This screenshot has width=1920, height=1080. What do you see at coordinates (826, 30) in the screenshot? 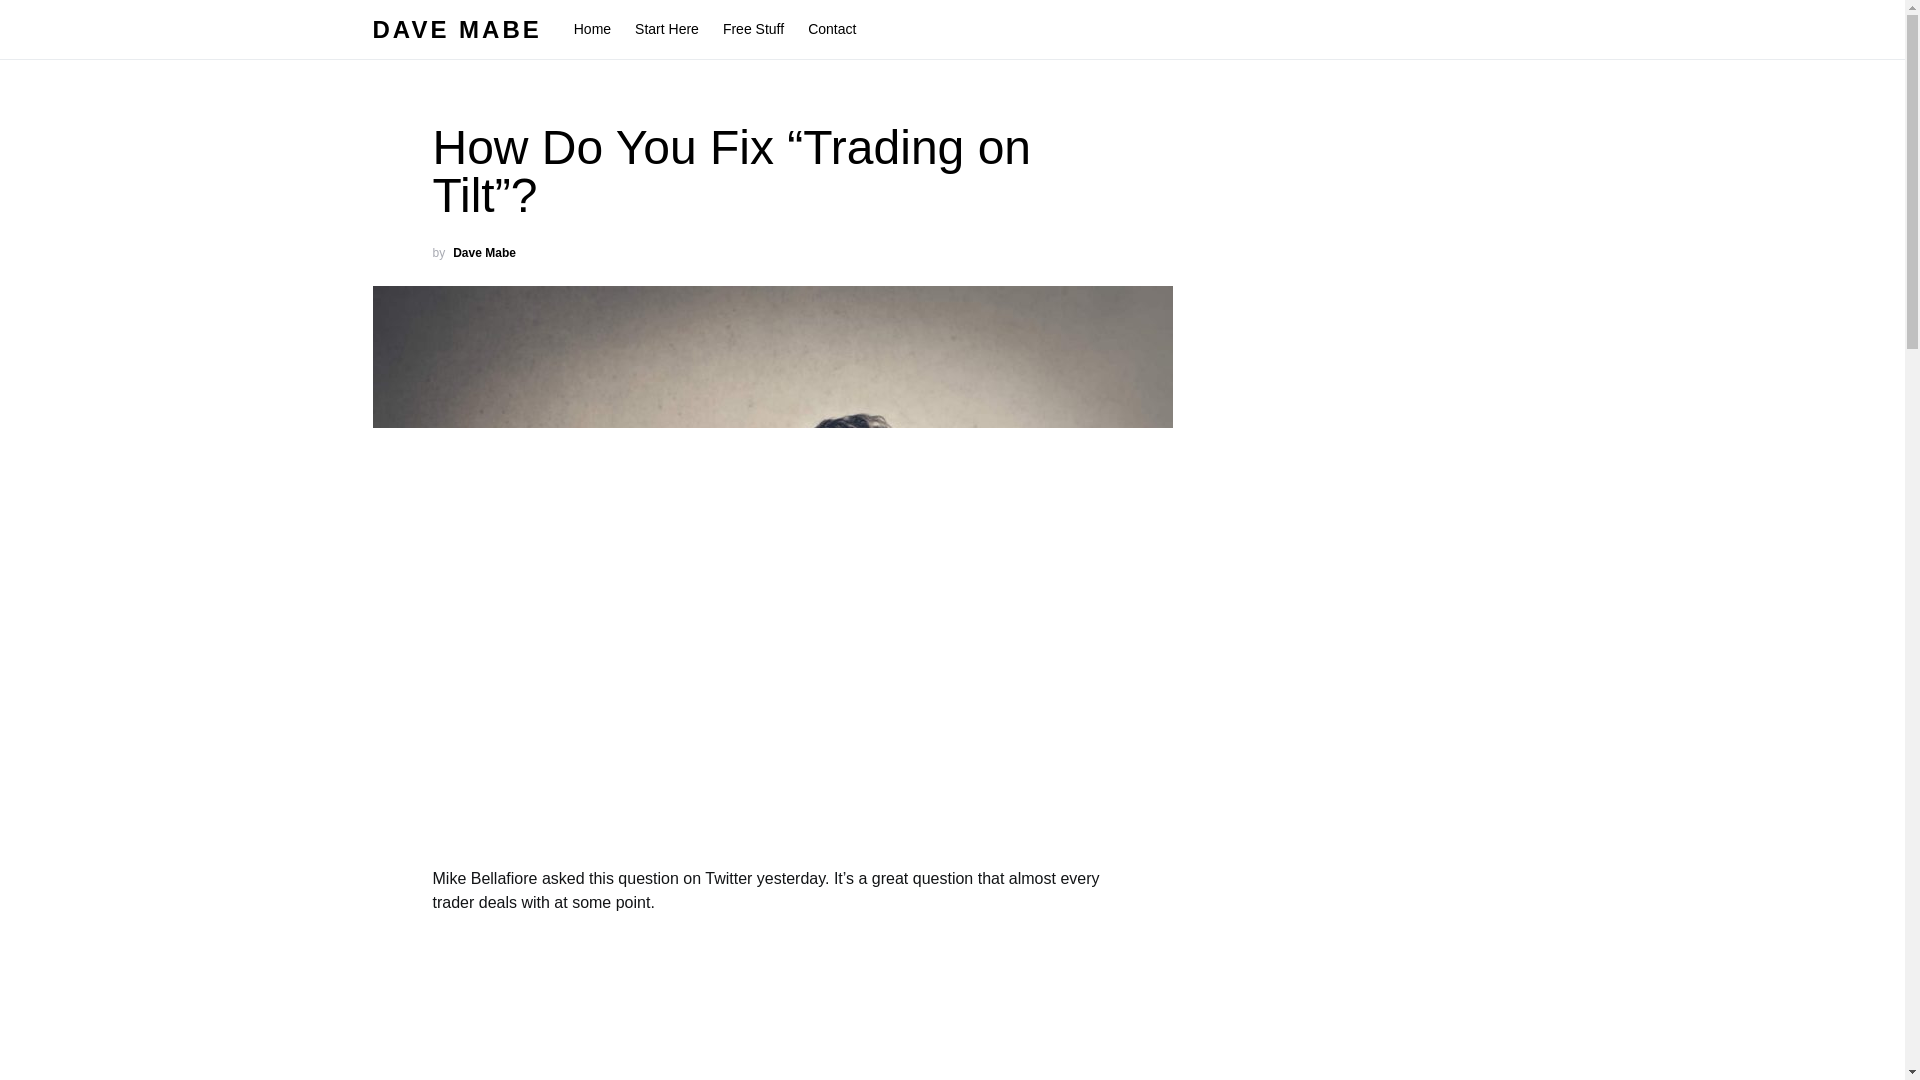
I see `Contact` at bounding box center [826, 30].